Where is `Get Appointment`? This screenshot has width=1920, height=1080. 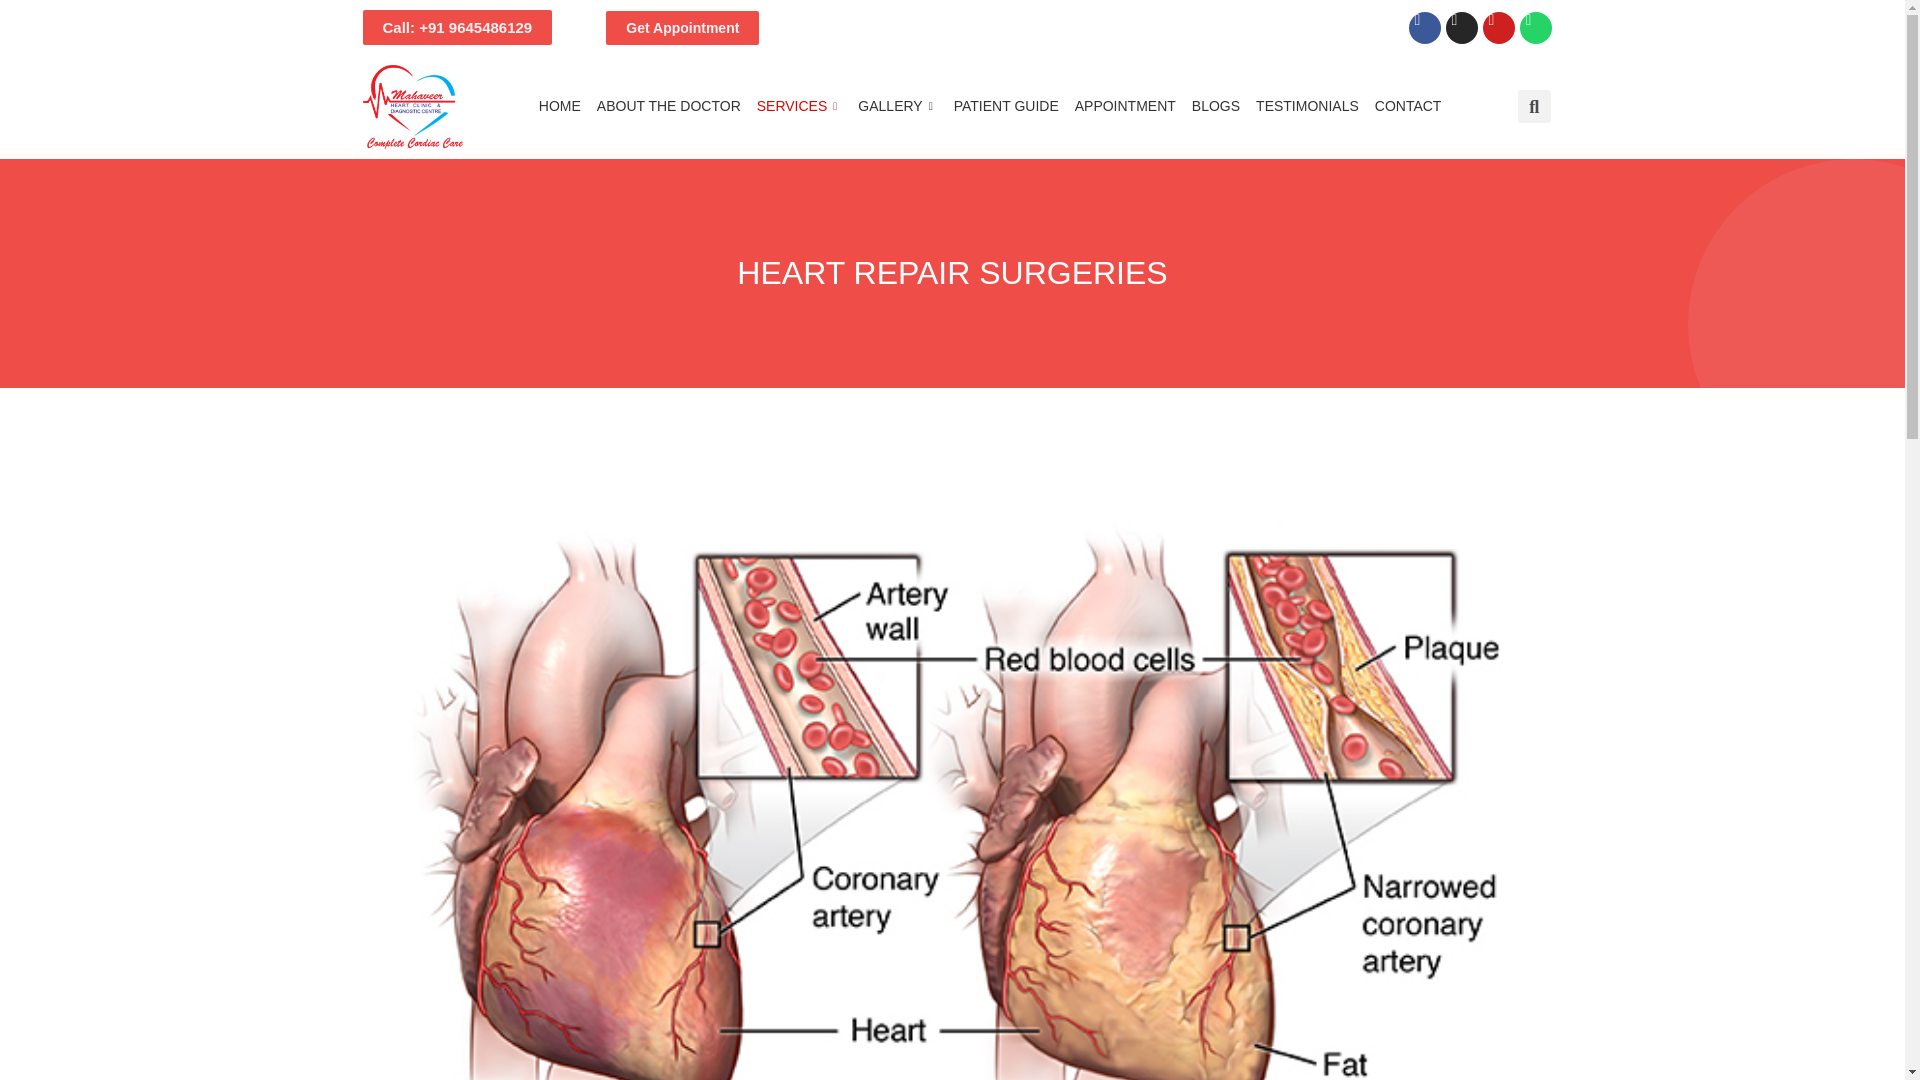
Get Appointment is located at coordinates (682, 26).